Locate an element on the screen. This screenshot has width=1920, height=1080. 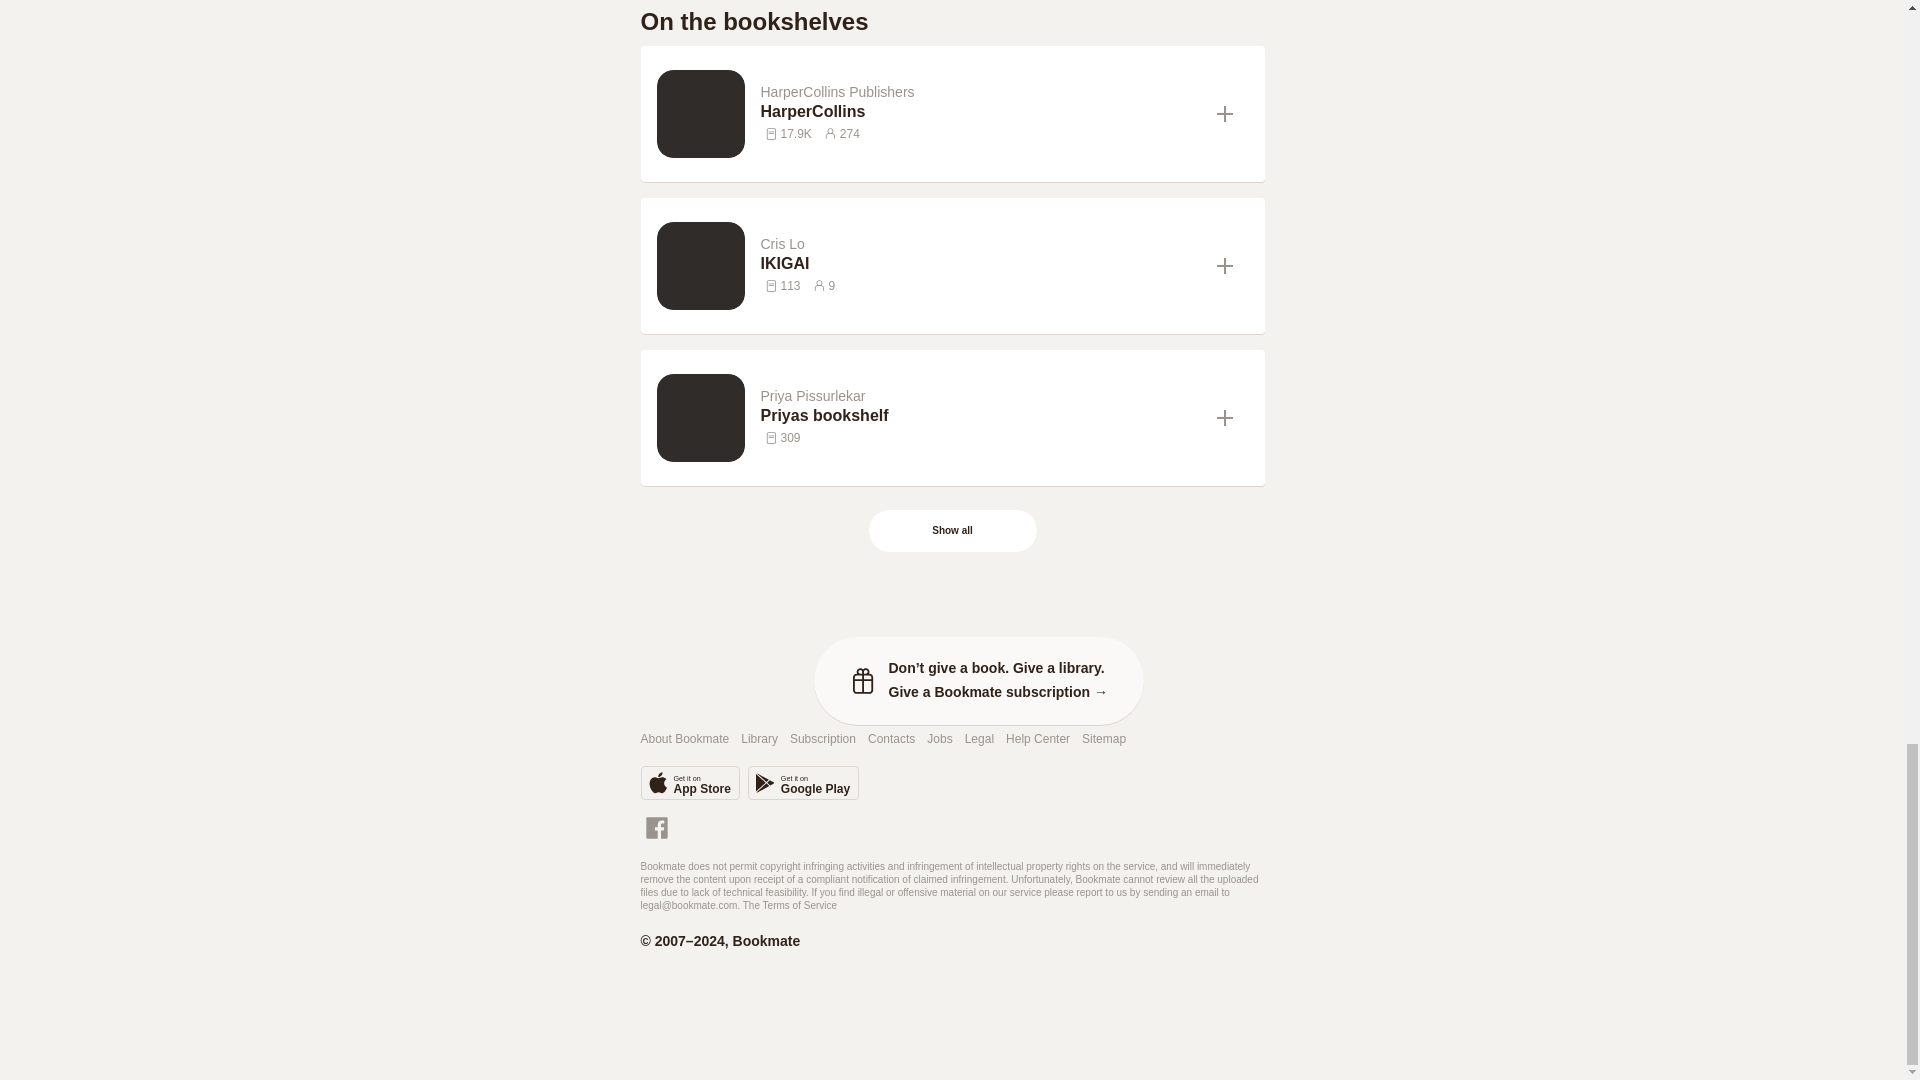
Show all is located at coordinates (952, 530).